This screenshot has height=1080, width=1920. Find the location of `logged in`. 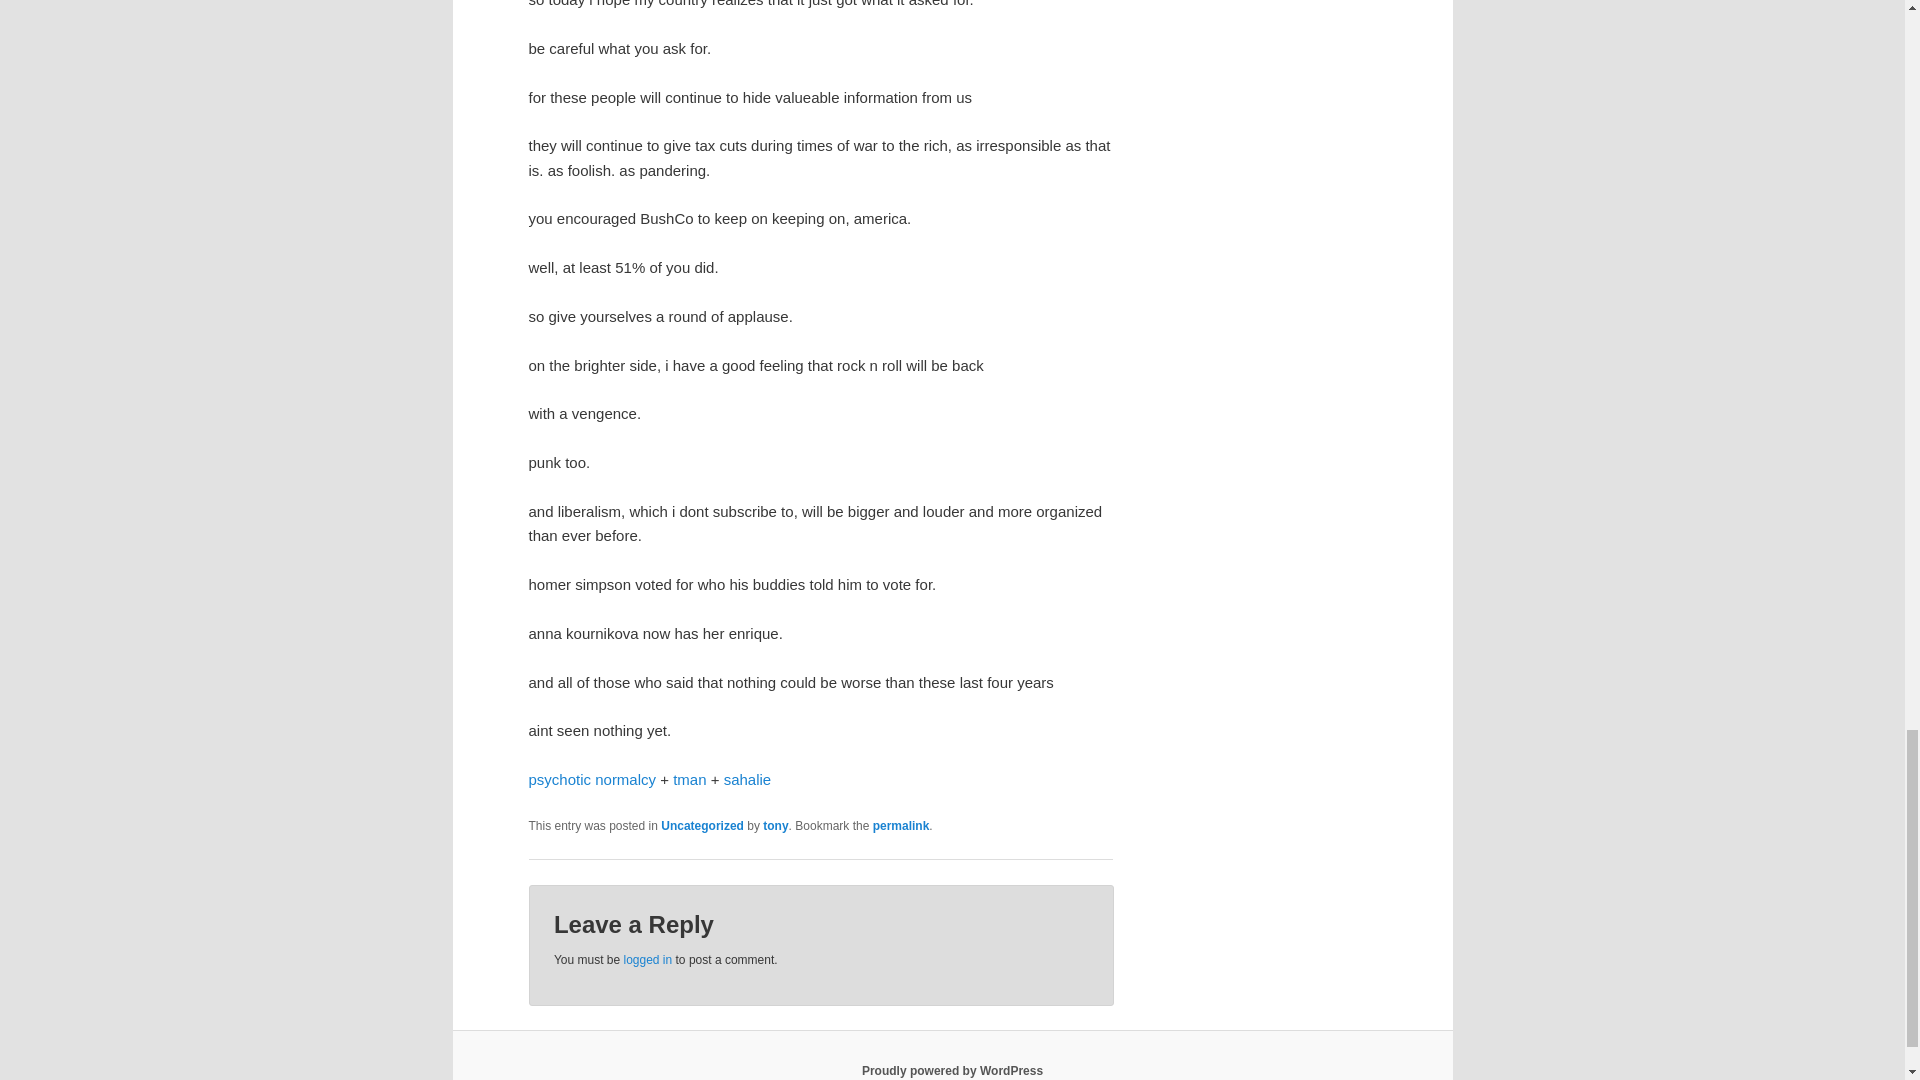

logged in is located at coordinates (647, 959).